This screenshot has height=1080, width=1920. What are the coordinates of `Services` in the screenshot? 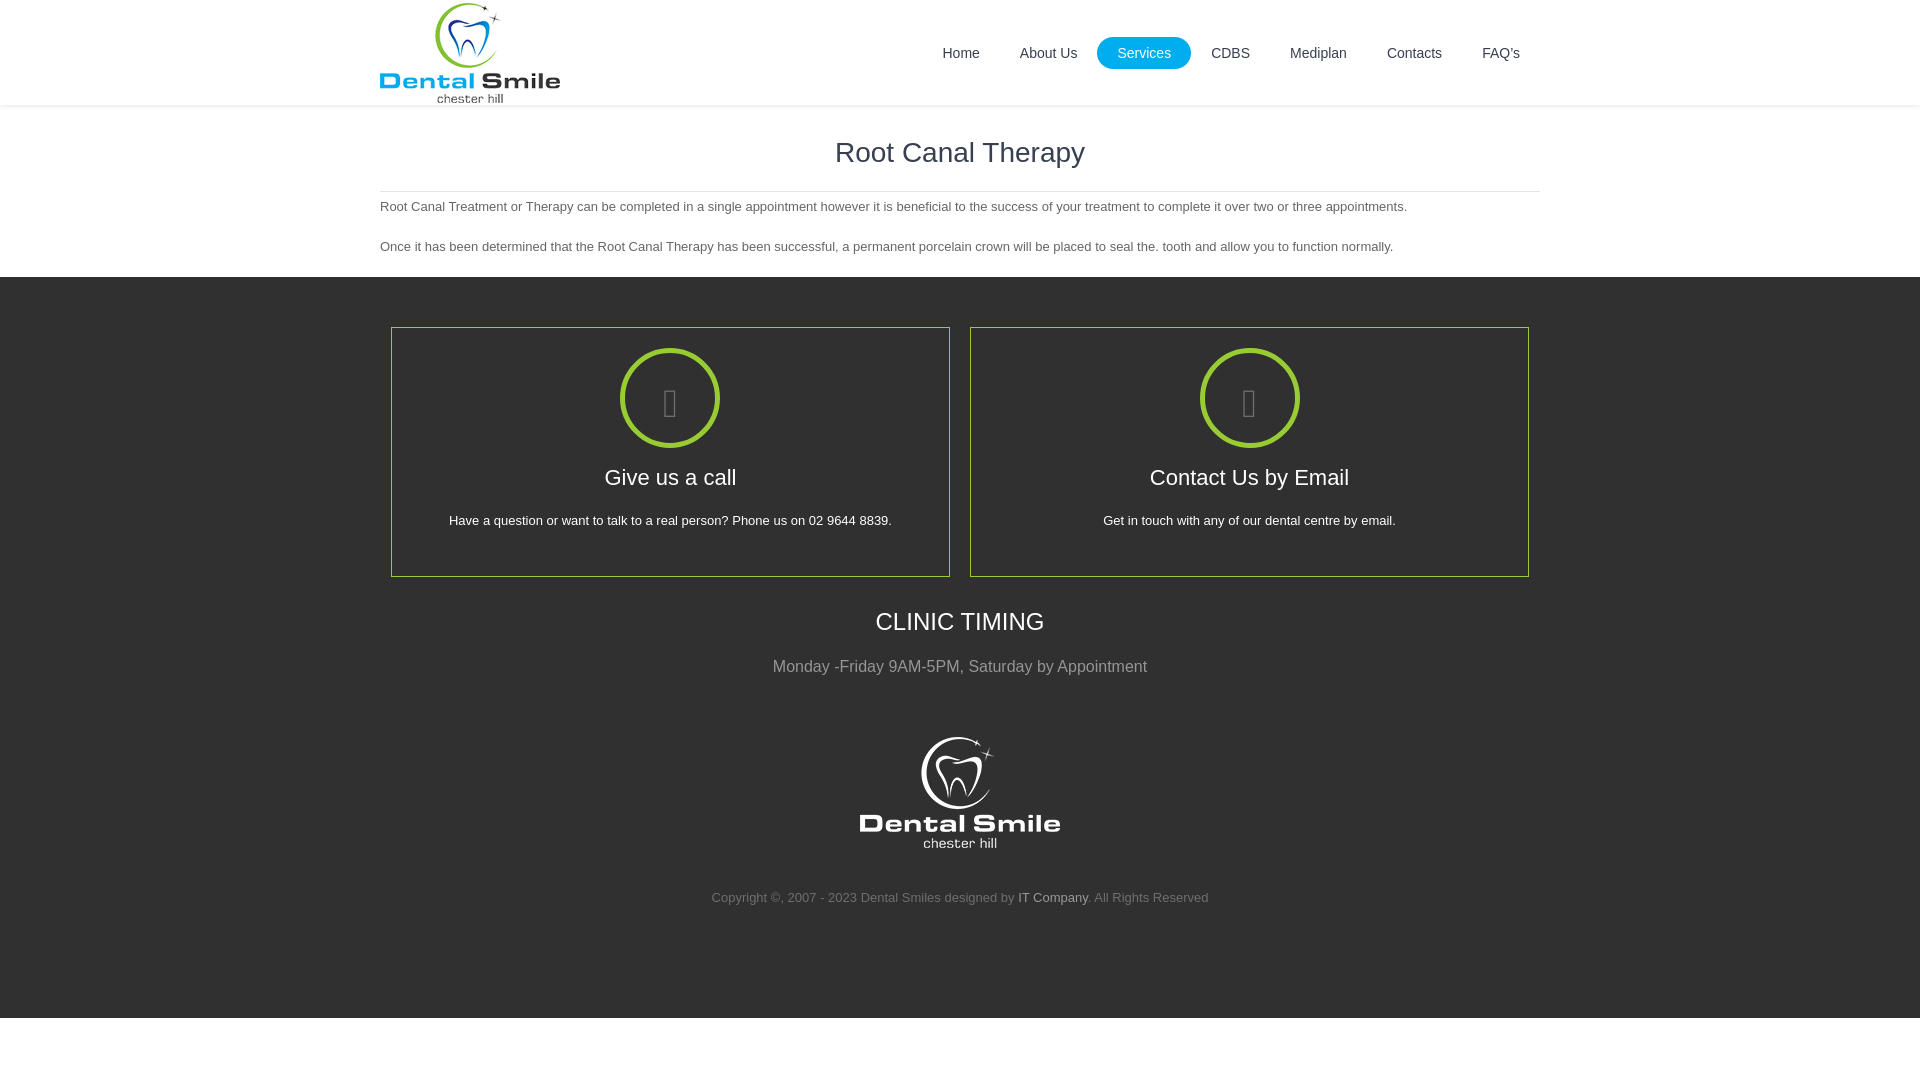 It's located at (1144, 52).